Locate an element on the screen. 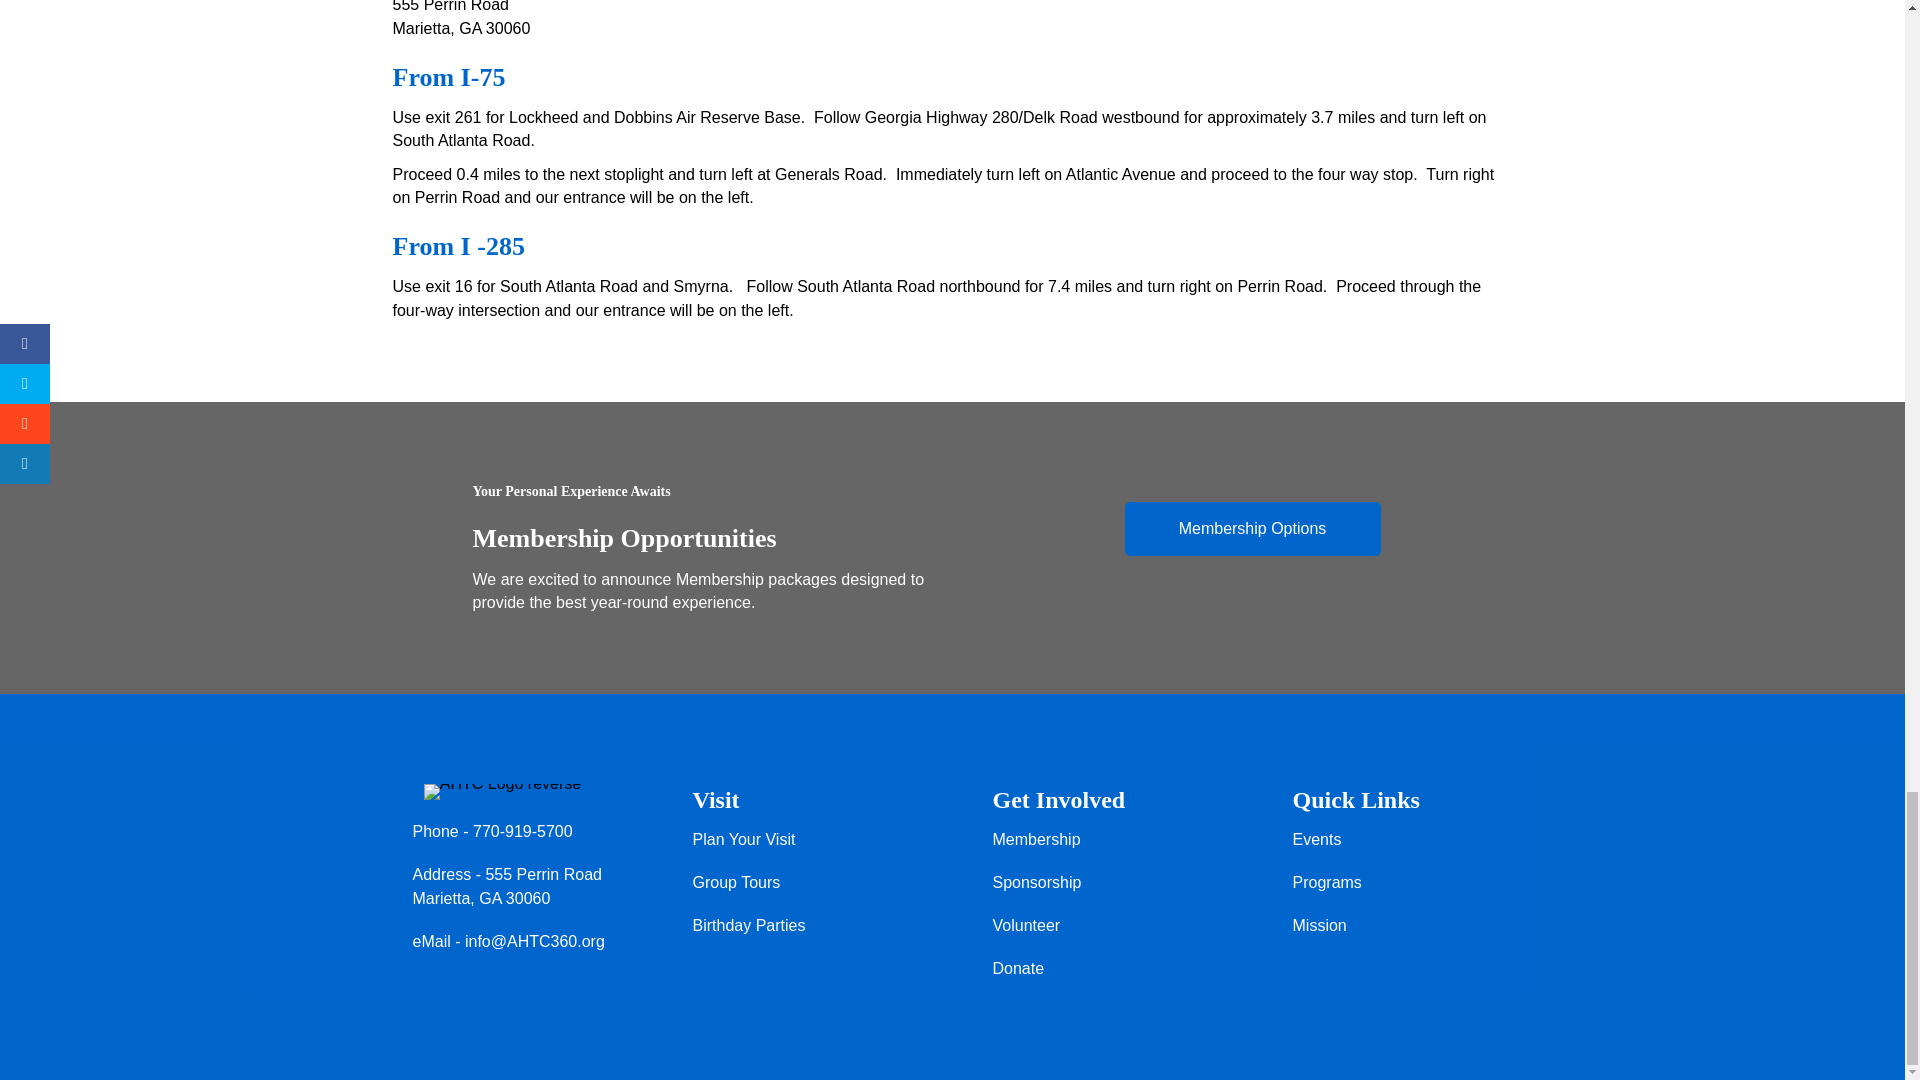 This screenshot has width=1920, height=1080. AHTC Logo reverse is located at coordinates (502, 792).